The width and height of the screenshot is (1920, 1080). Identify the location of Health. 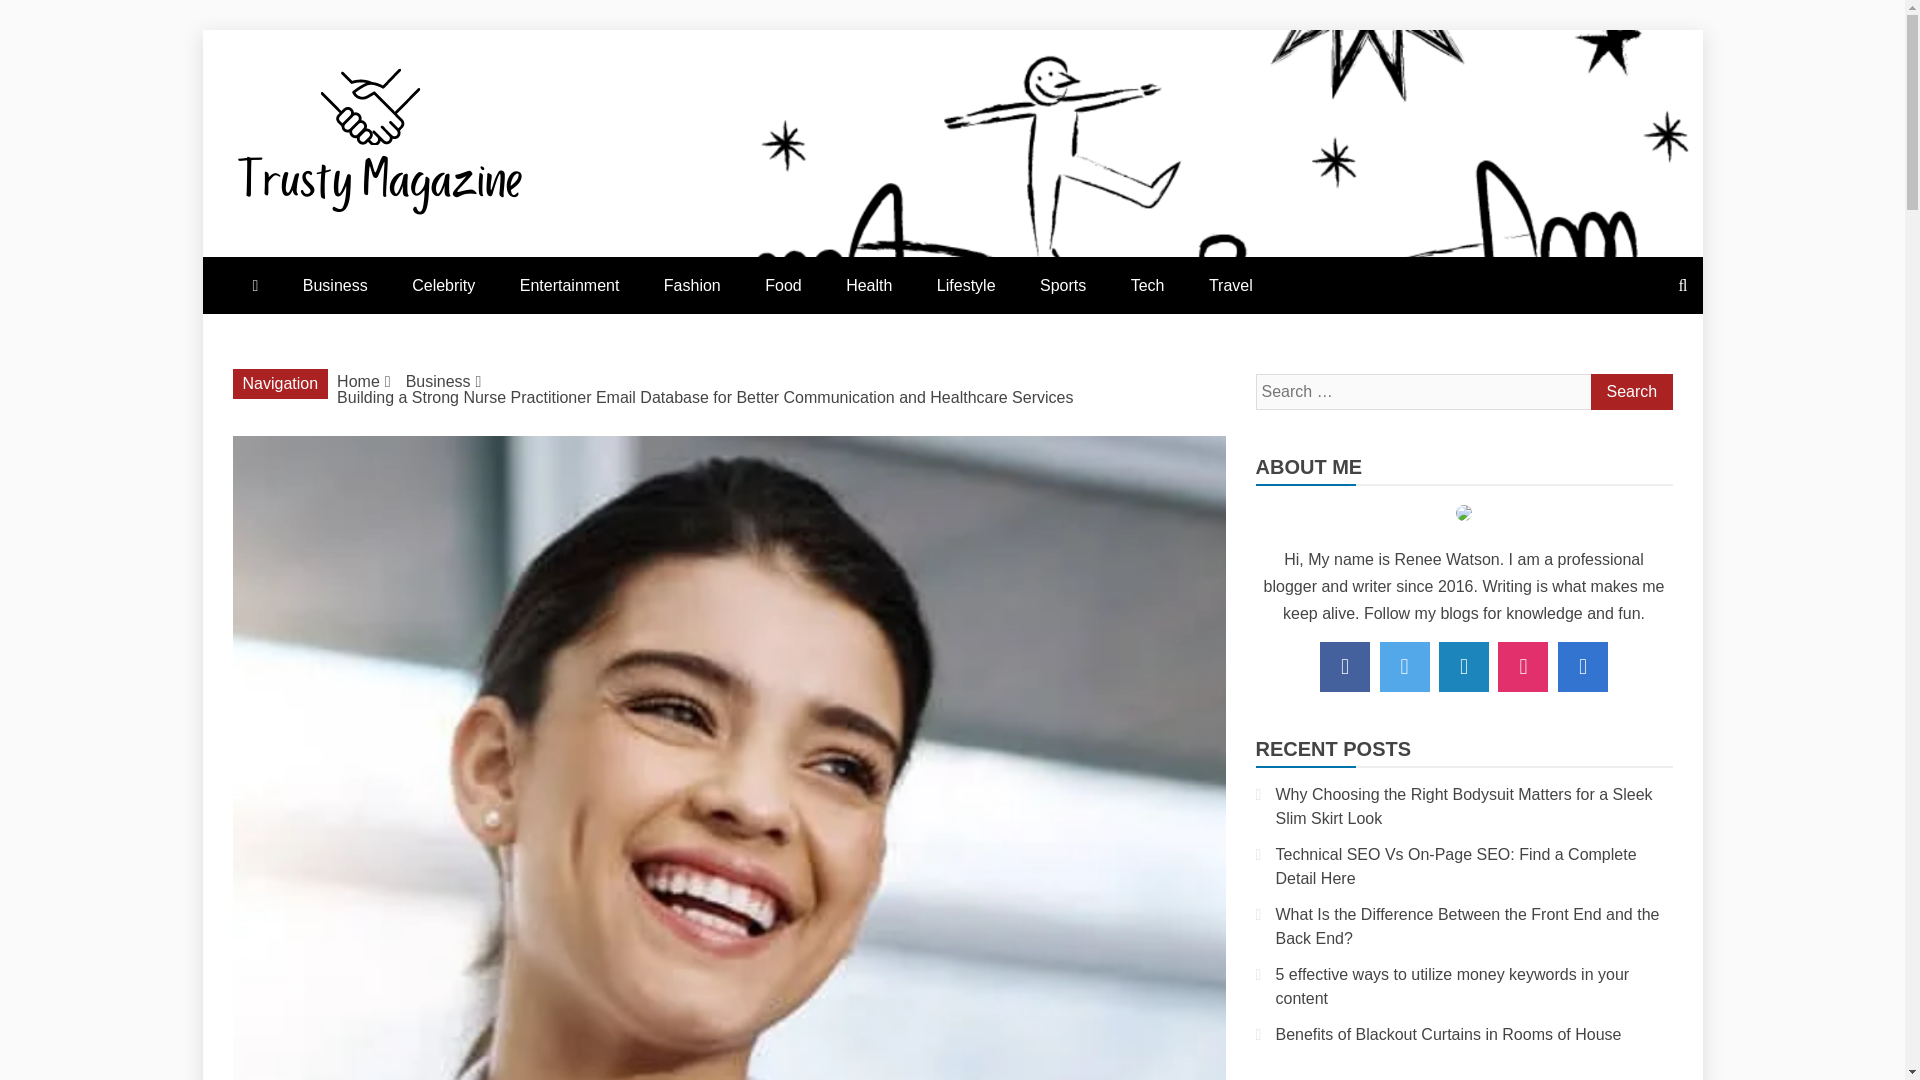
(868, 286).